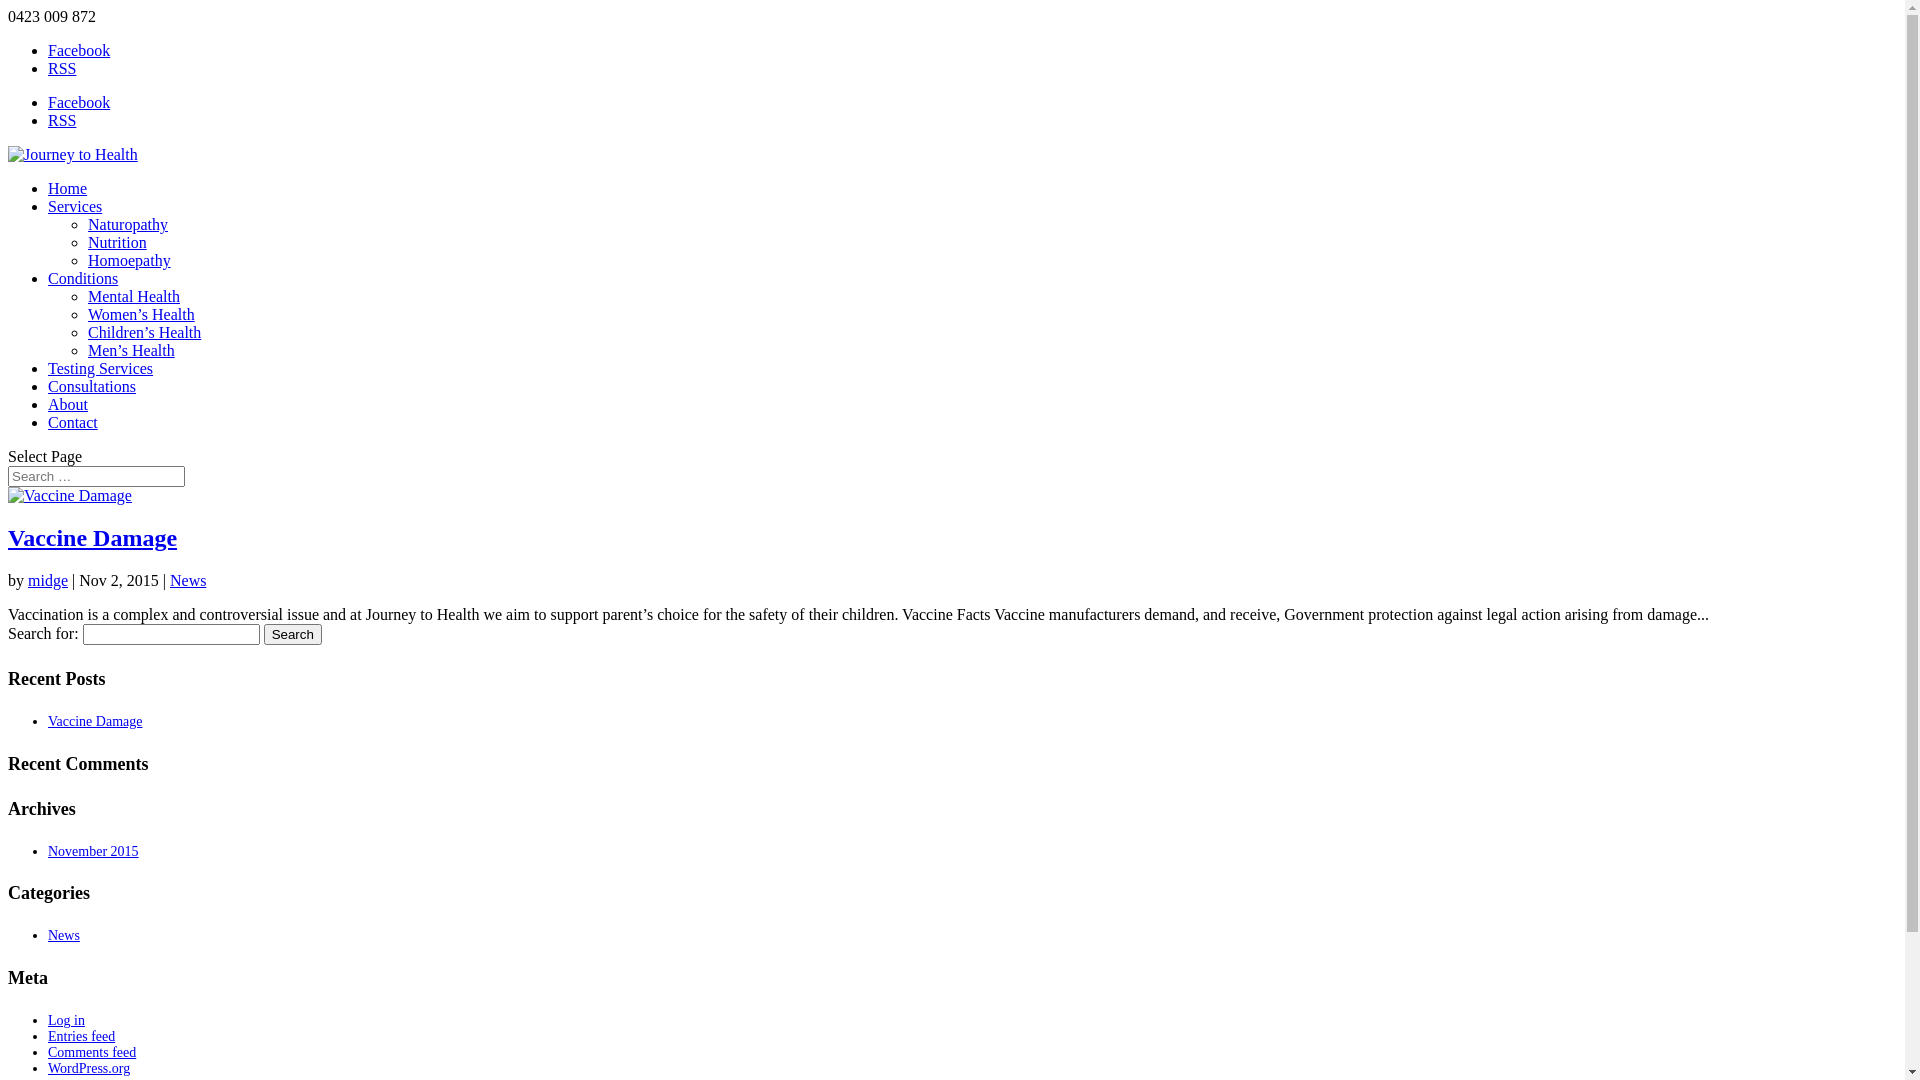 This screenshot has height=1080, width=1920. Describe the element at coordinates (100, 368) in the screenshot. I see `Testing Services` at that location.